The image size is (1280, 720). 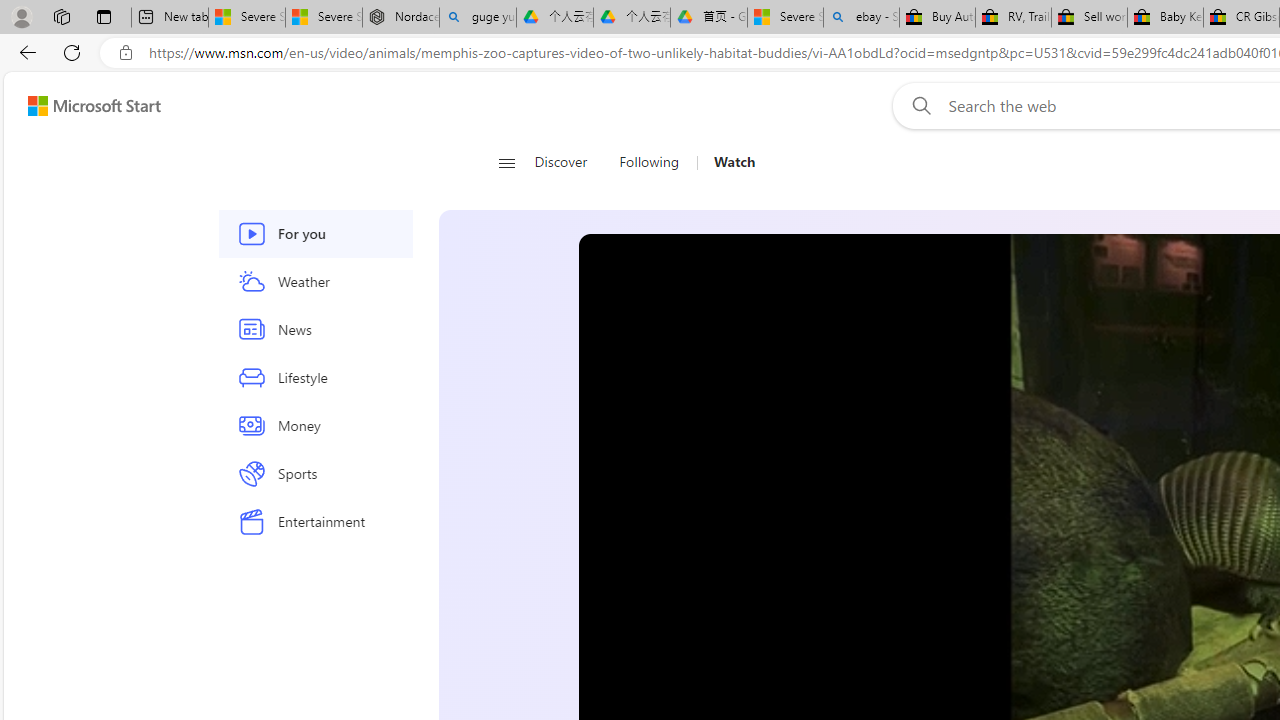 I want to click on Class: button-glyph, so click(x=506, y=162).